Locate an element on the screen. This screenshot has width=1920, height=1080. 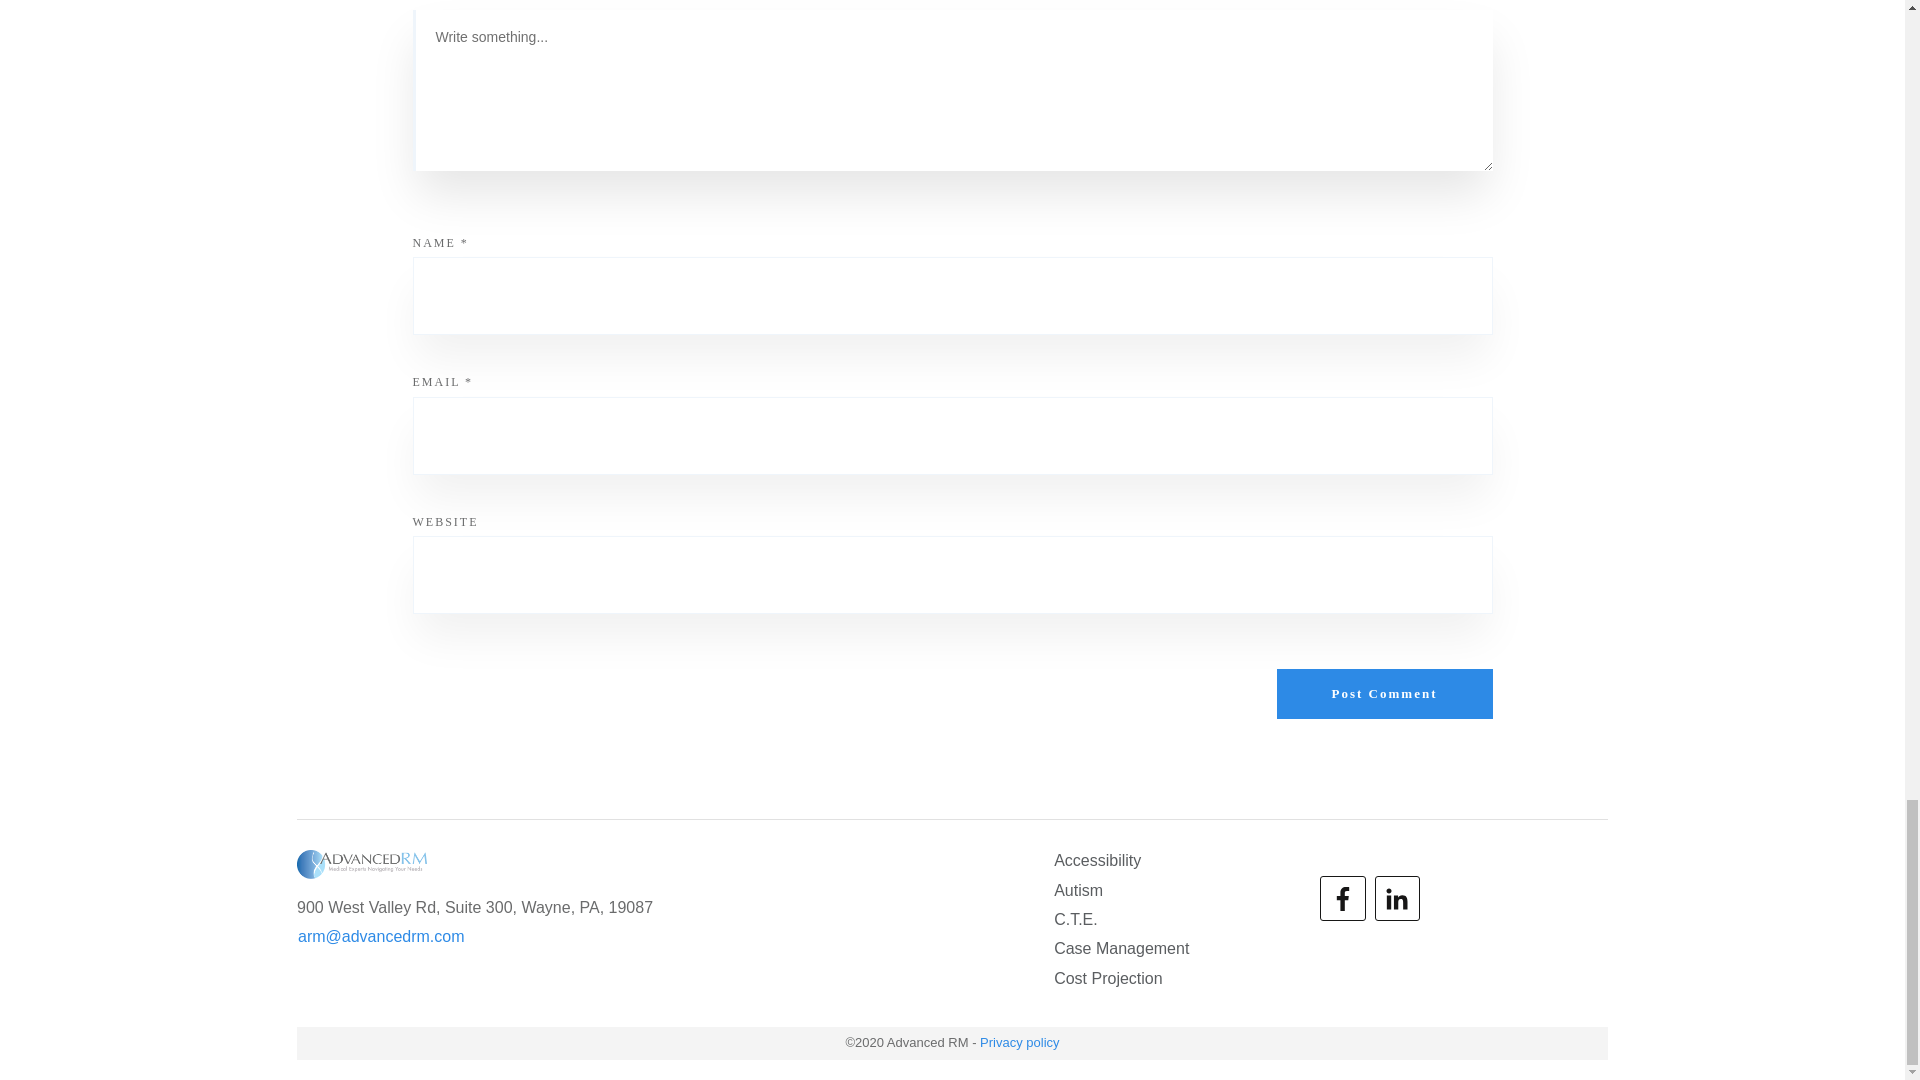
Accessibility is located at coordinates (1097, 860).